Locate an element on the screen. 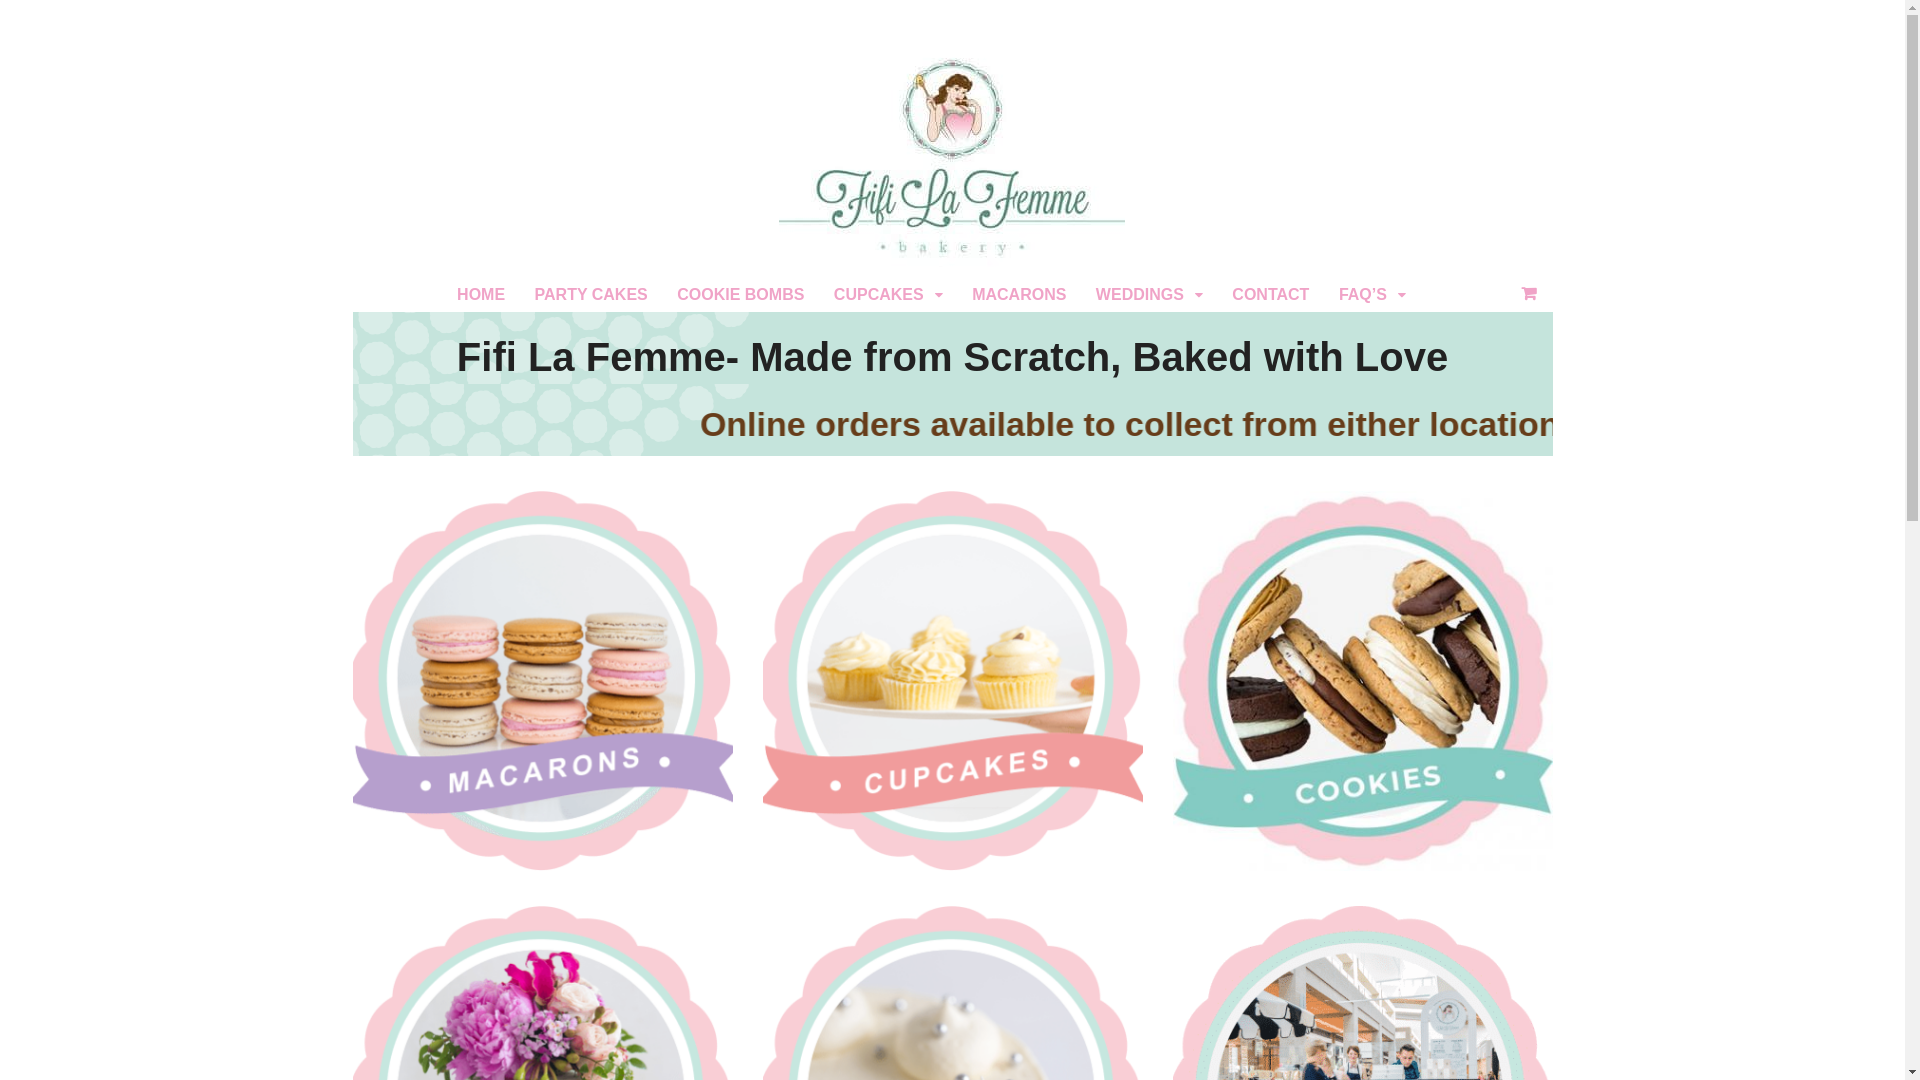  View your shopping cart is located at coordinates (1528, 294).